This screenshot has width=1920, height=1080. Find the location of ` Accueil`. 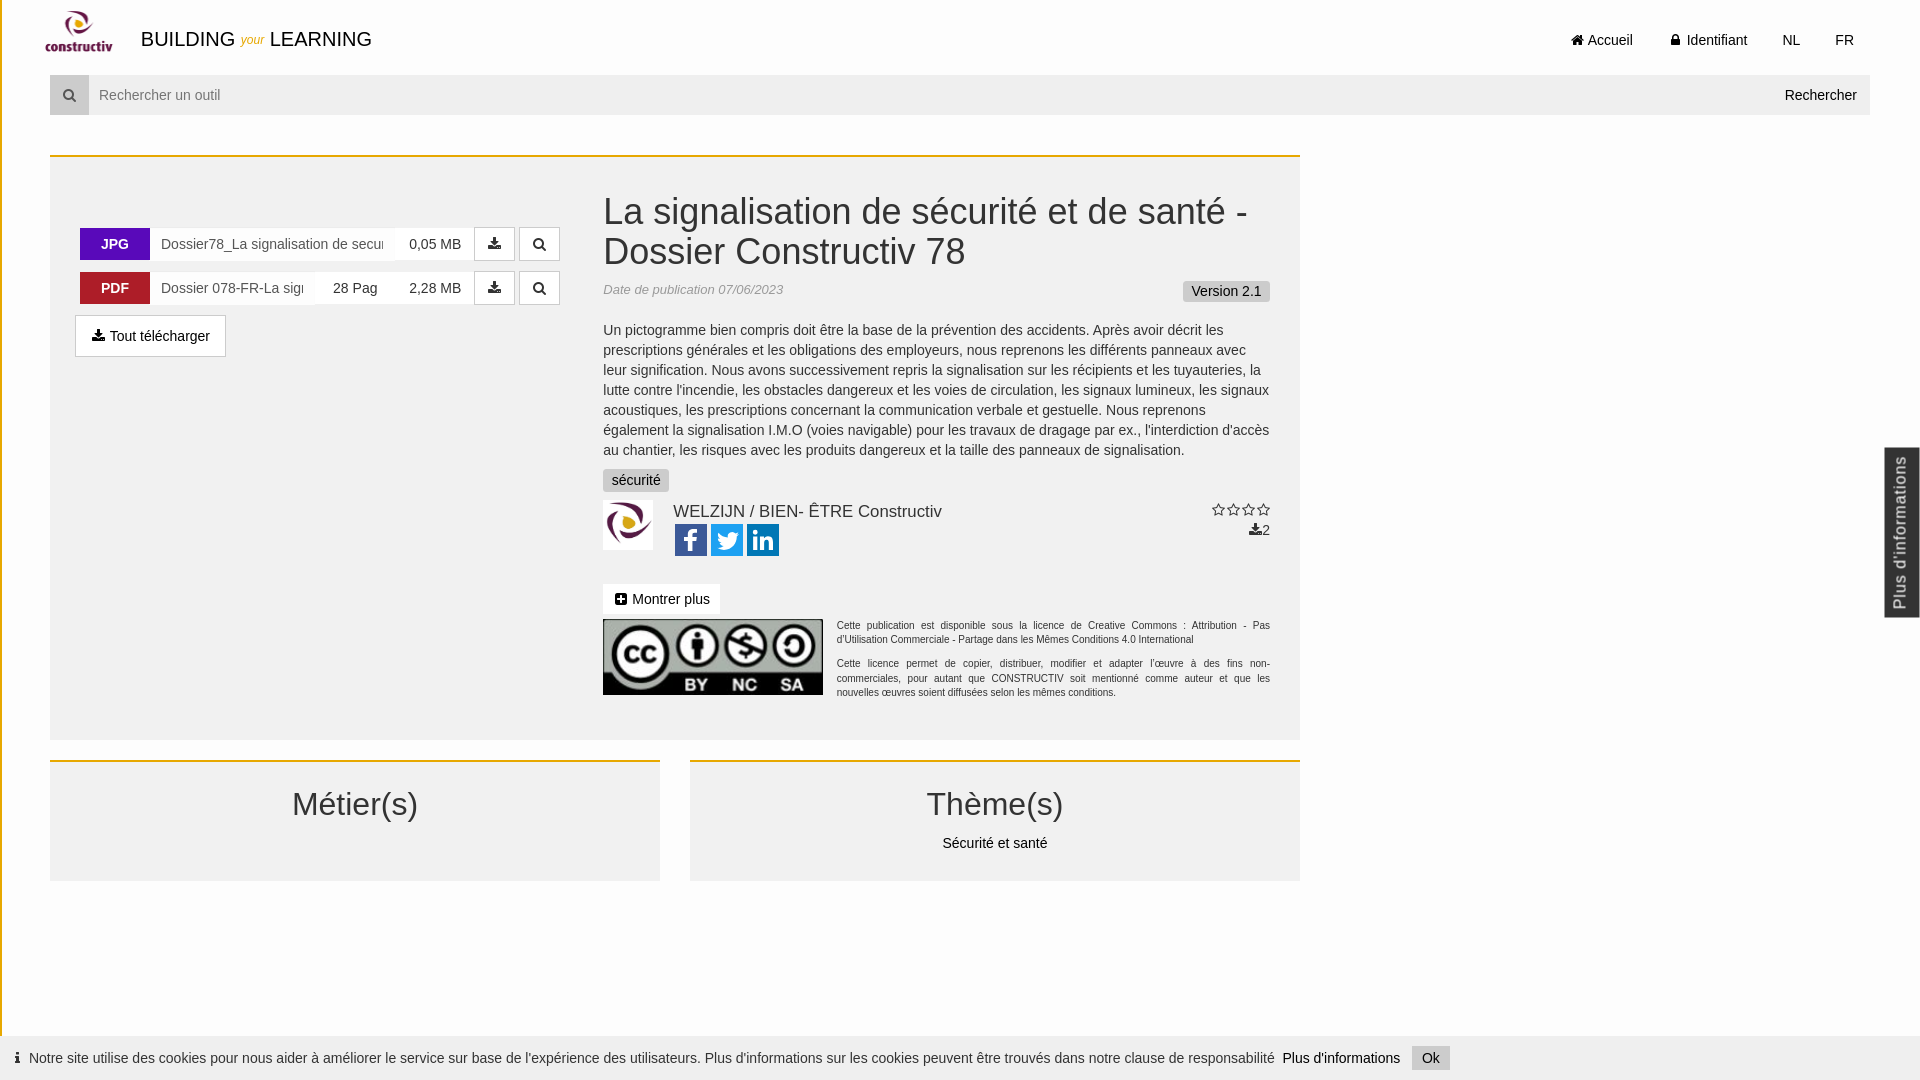

 Accueil is located at coordinates (1602, 40).